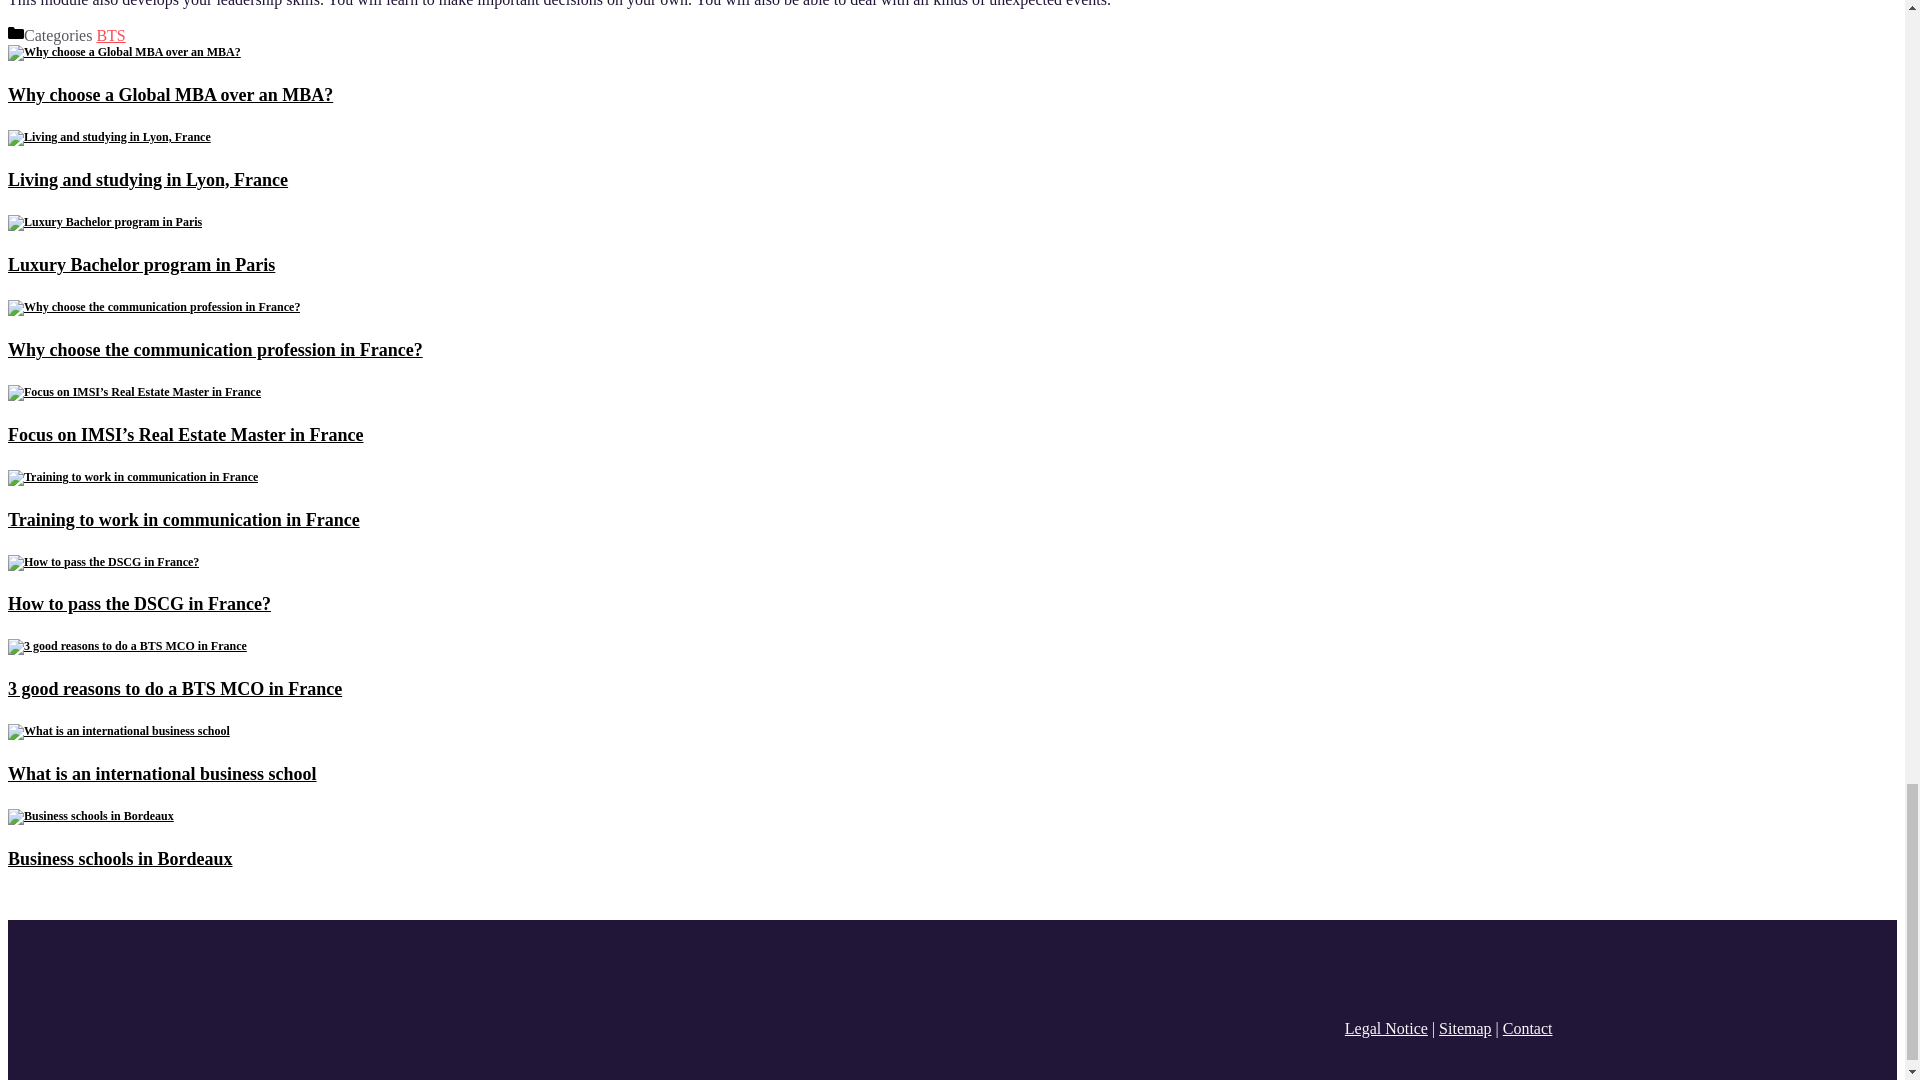  Describe the element at coordinates (162, 774) in the screenshot. I see `What is an international business school` at that location.